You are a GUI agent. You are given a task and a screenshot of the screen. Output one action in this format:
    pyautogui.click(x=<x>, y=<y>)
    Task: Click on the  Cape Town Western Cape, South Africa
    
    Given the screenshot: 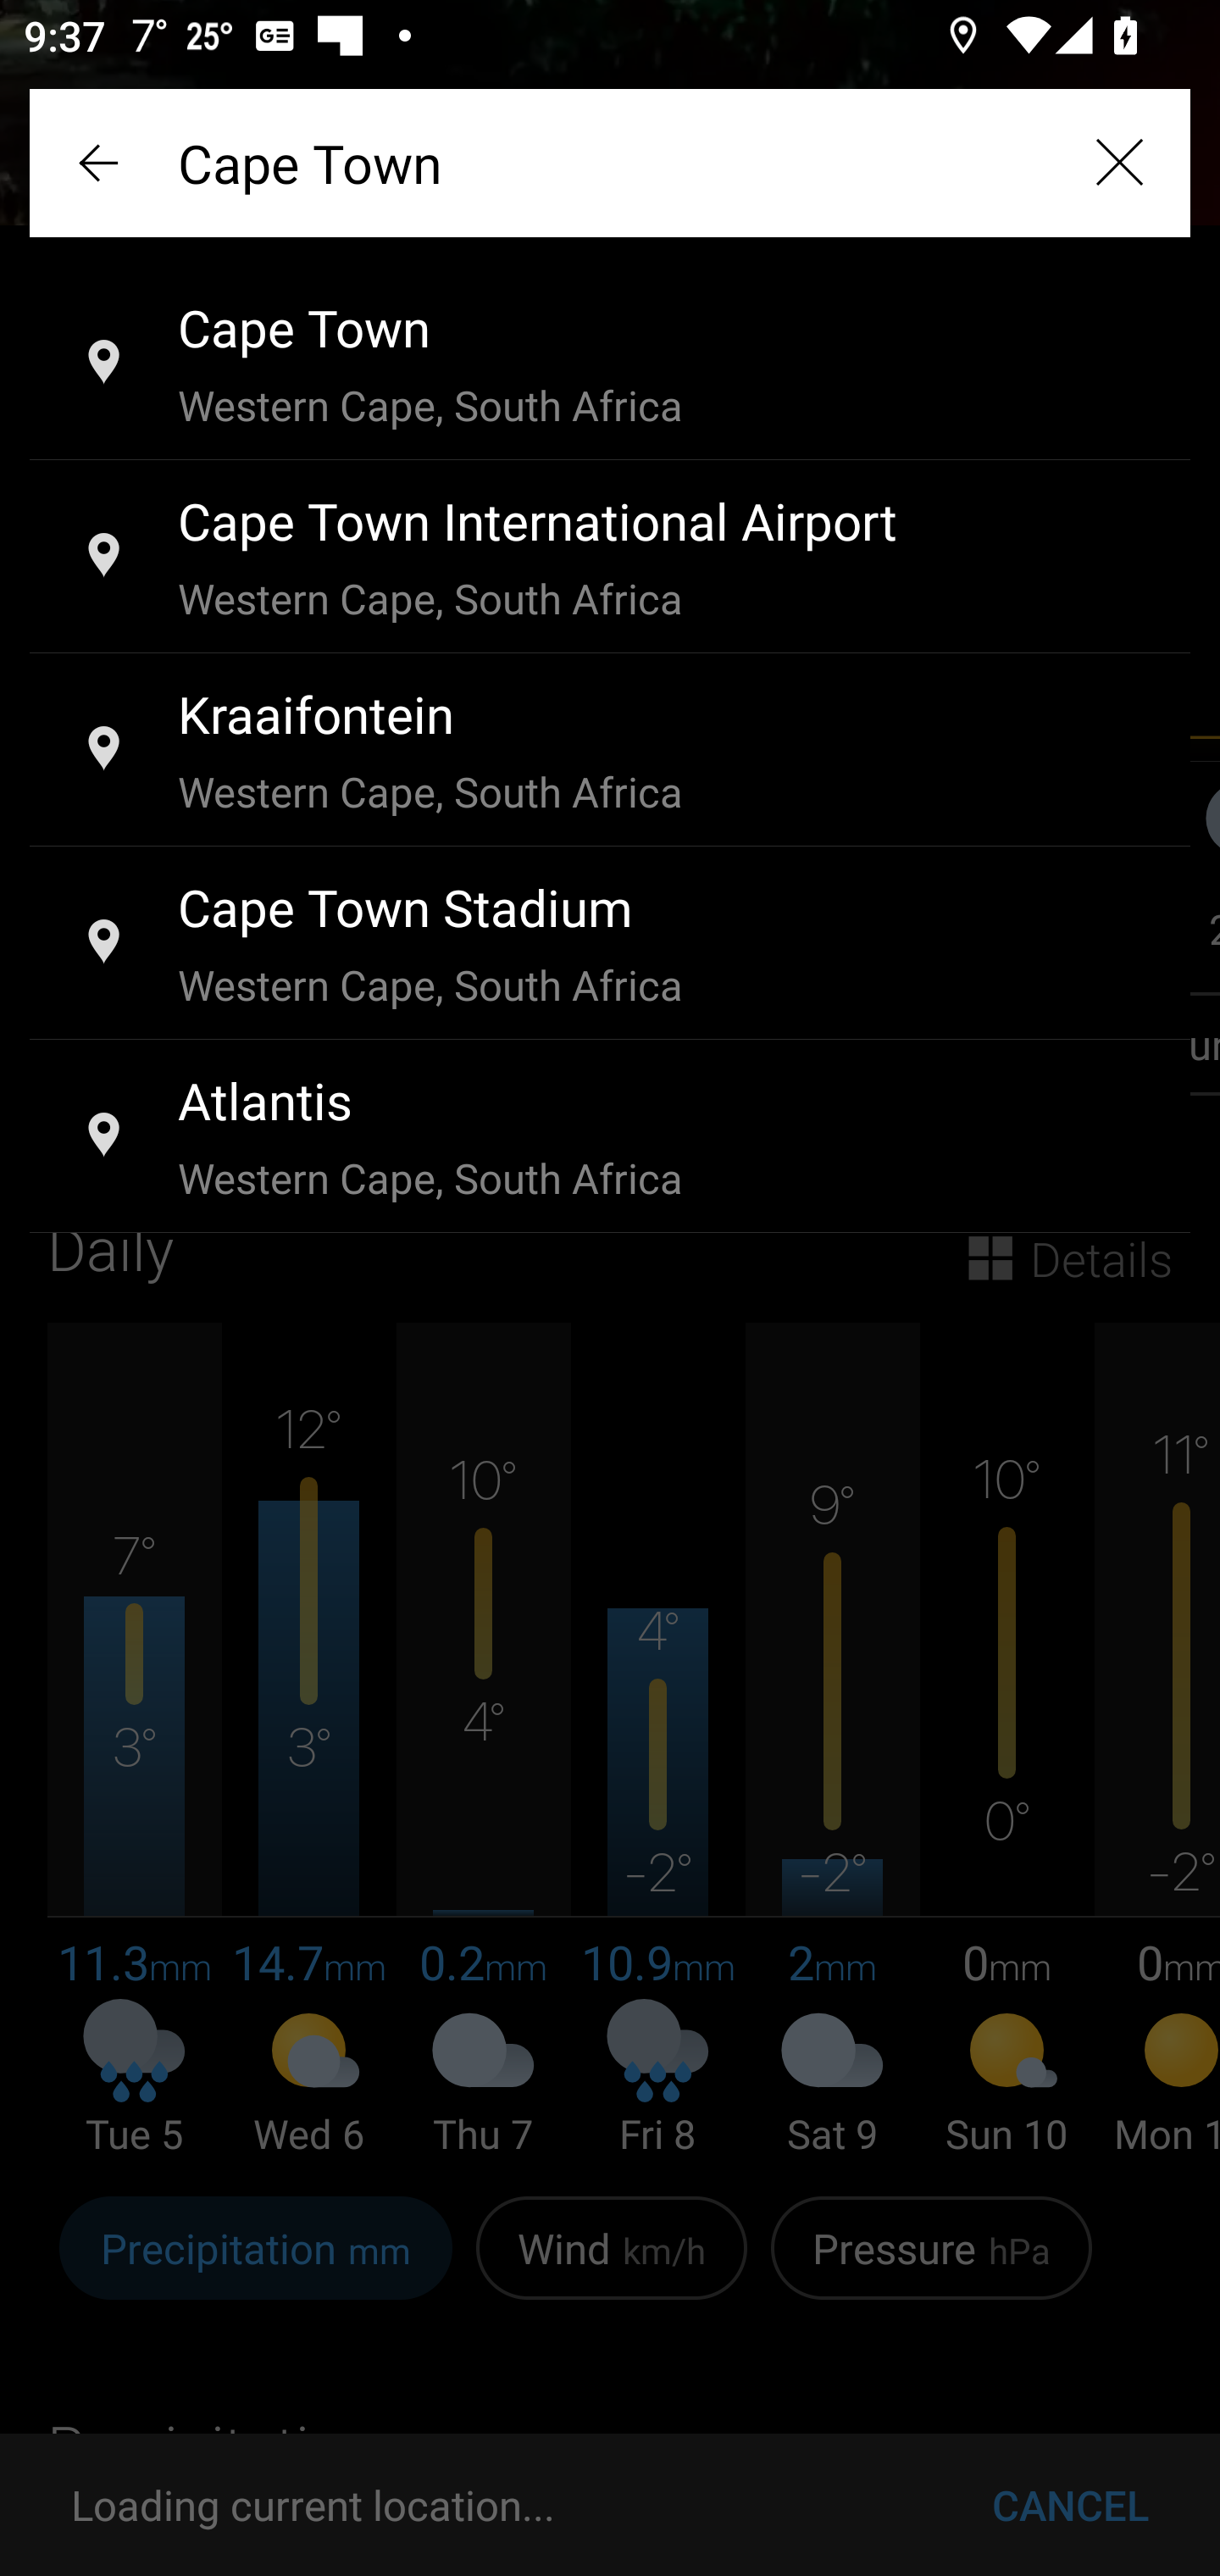 What is the action you would take?
    pyautogui.click(x=610, y=364)
    